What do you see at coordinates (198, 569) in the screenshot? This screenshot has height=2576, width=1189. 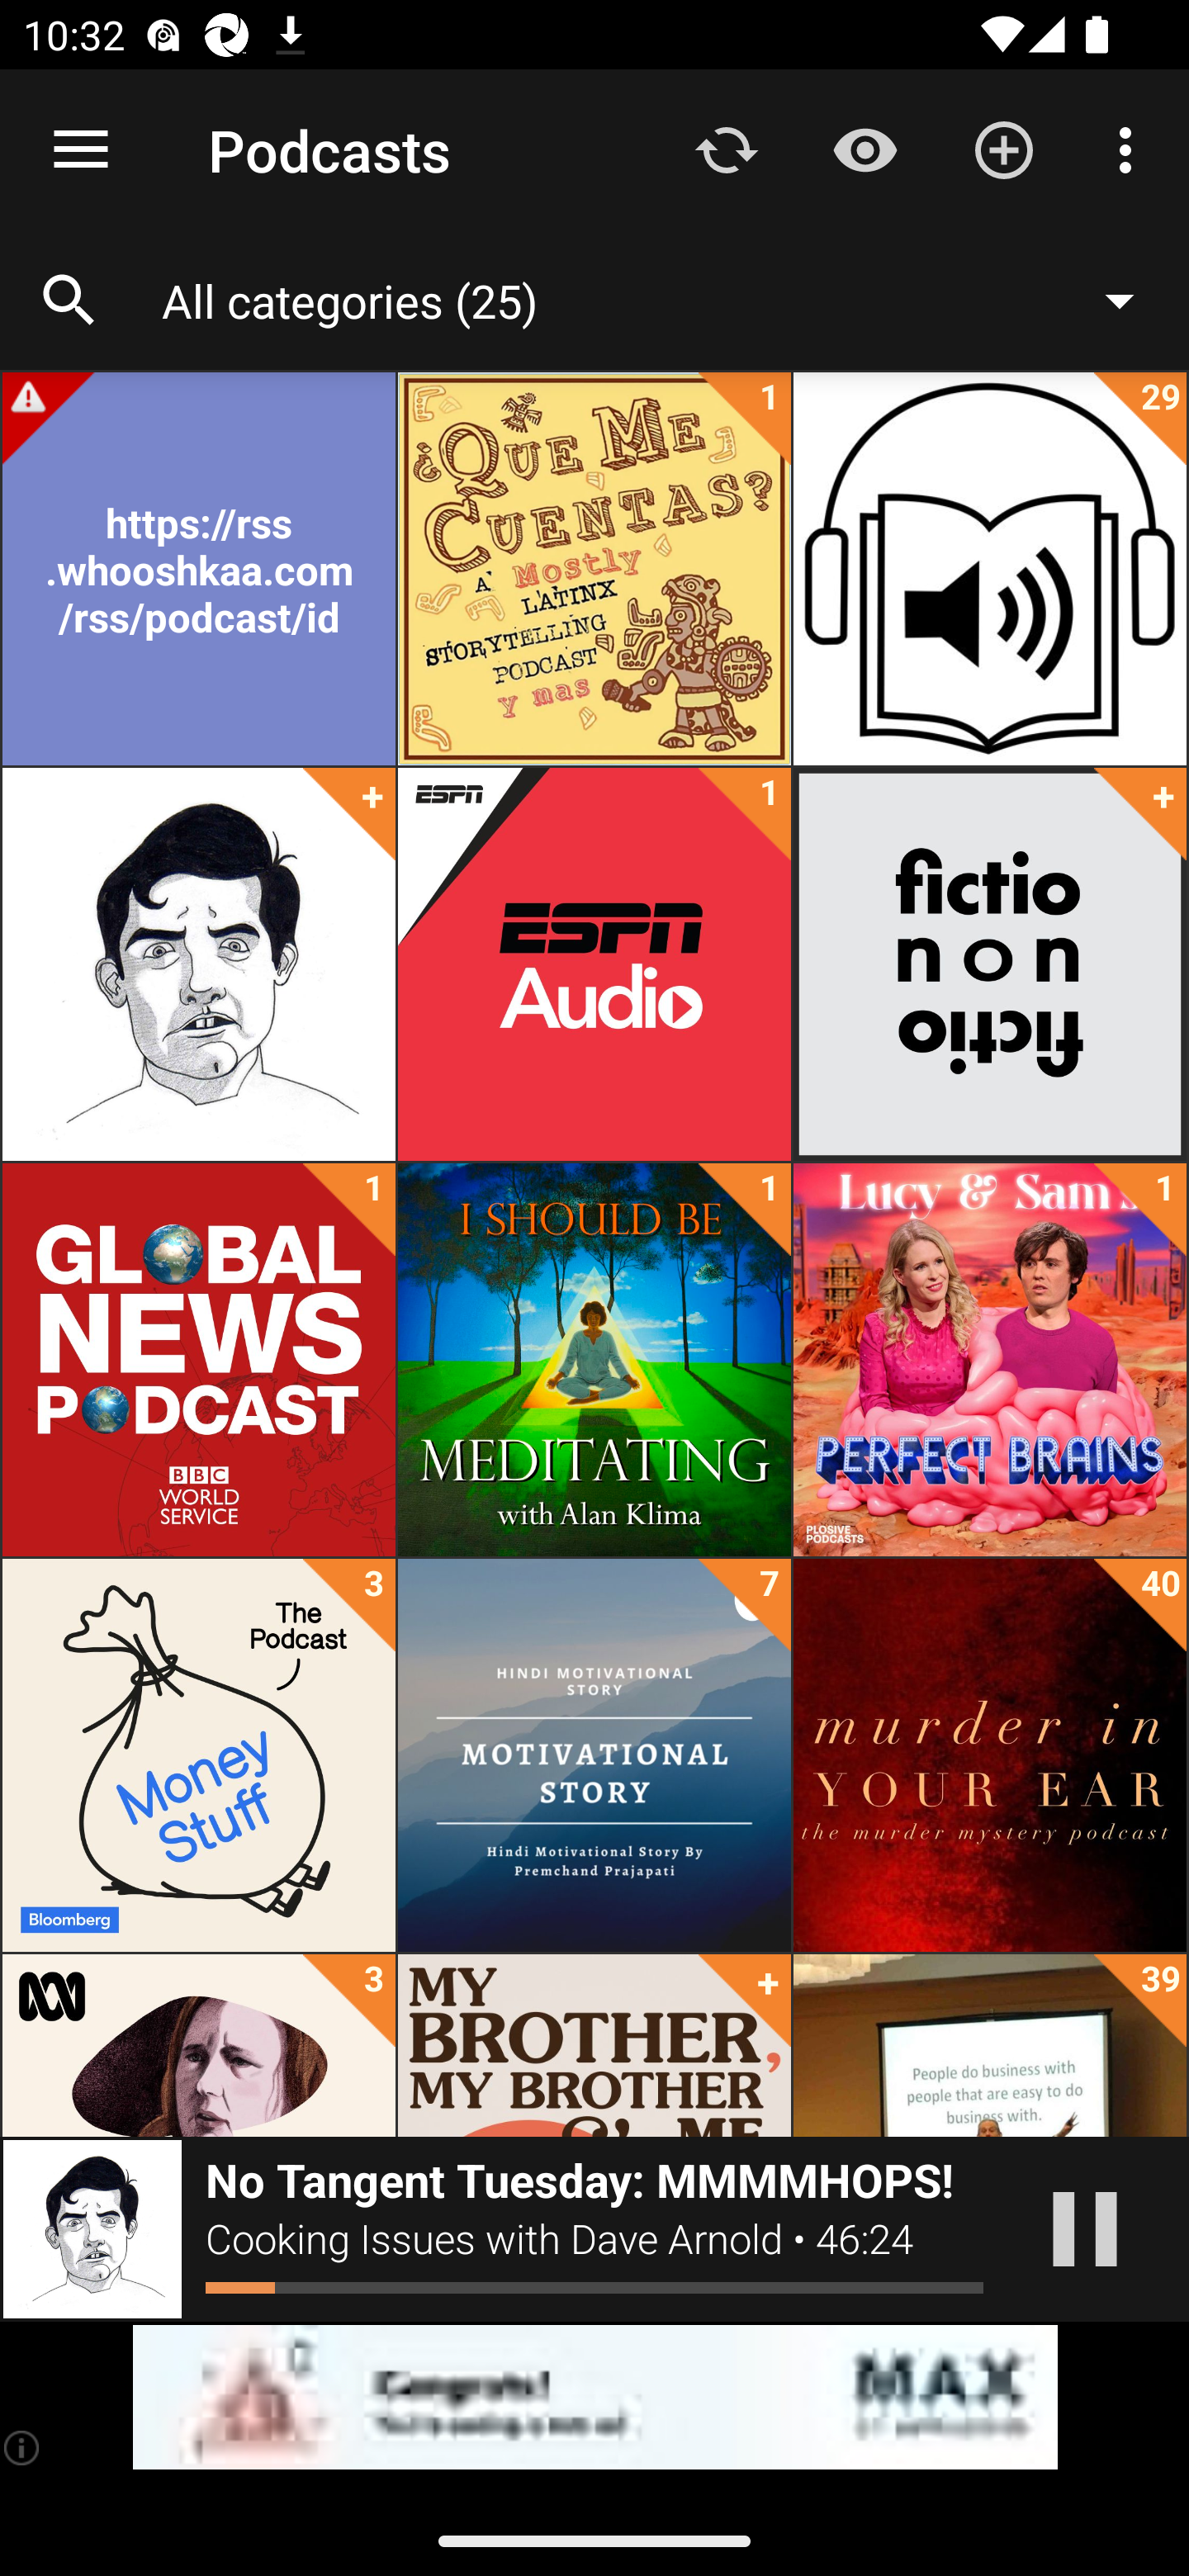 I see `https://rss.whooshkaa.com/rss/podcast/id/5884` at bounding box center [198, 569].